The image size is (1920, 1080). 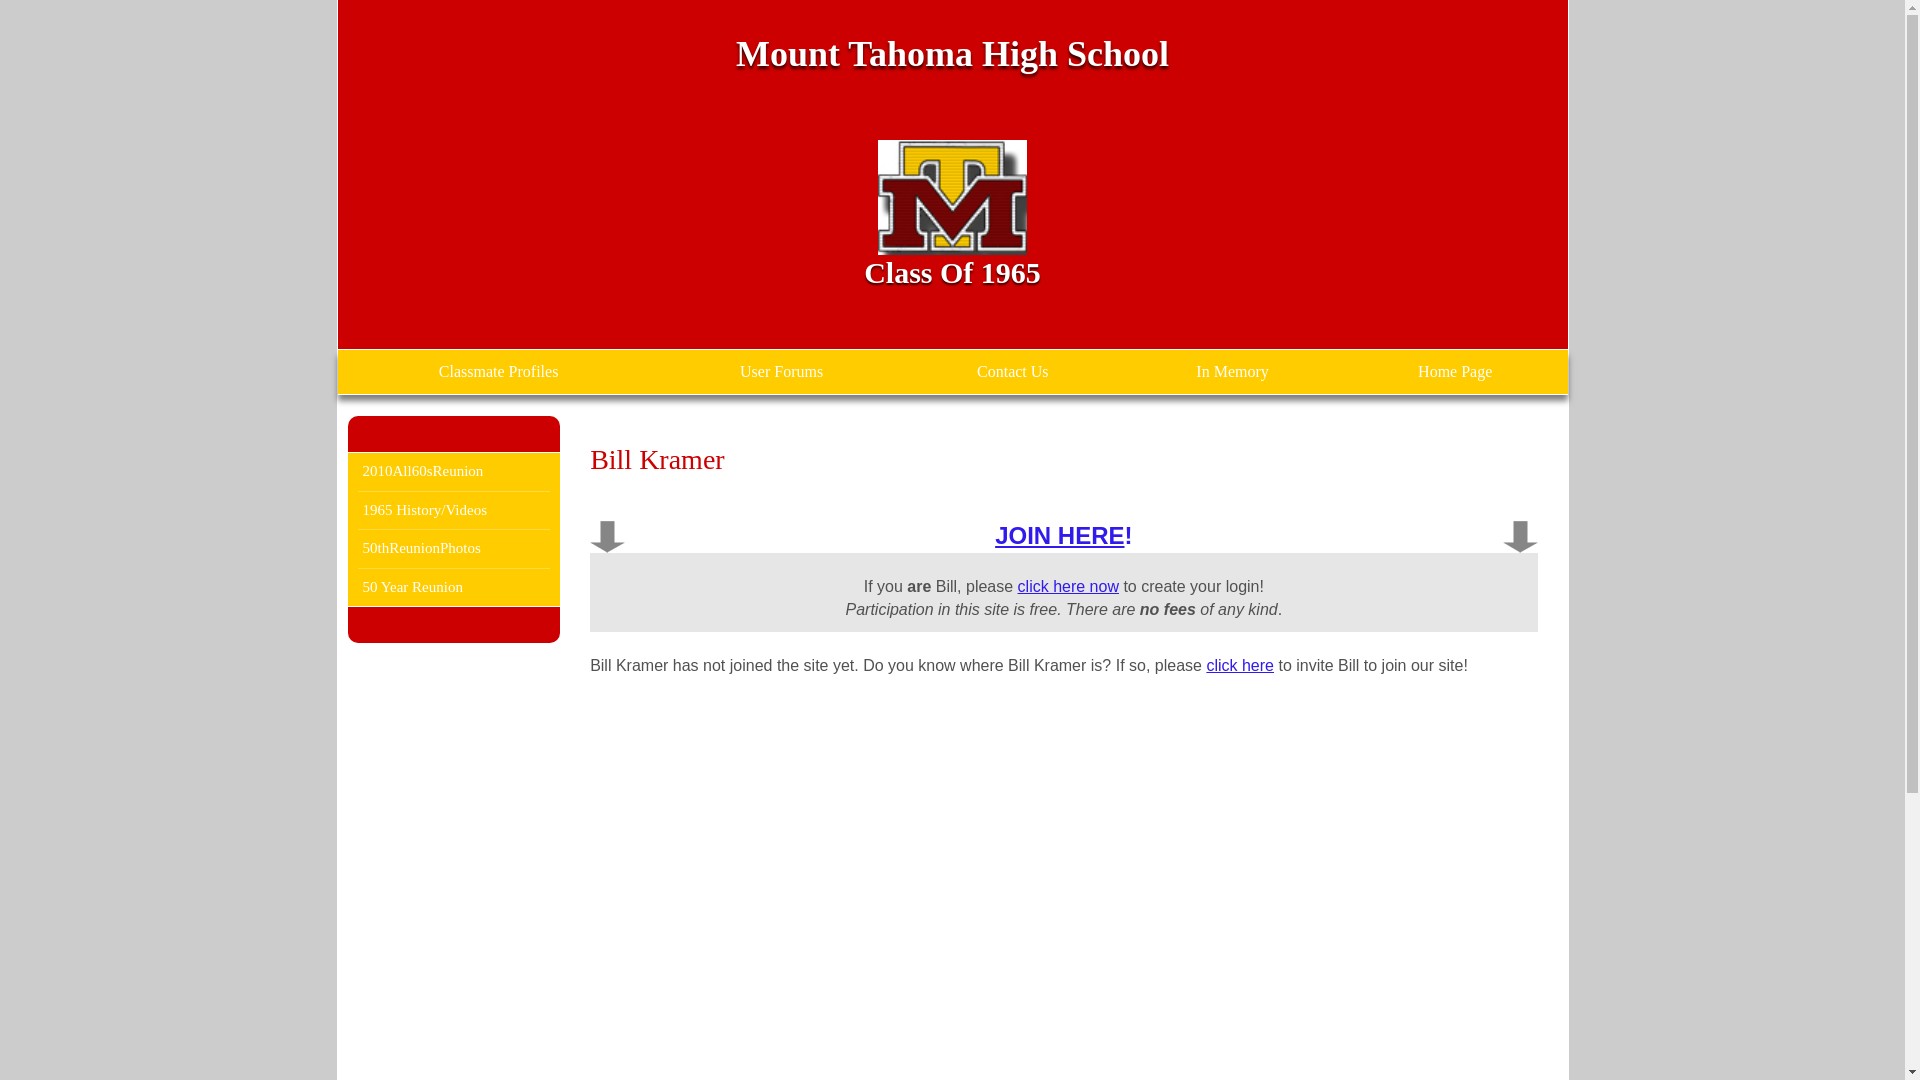 What do you see at coordinates (498, 372) in the screenshot?
I see `Classmate Profiles` at bounding box center [498, 372].